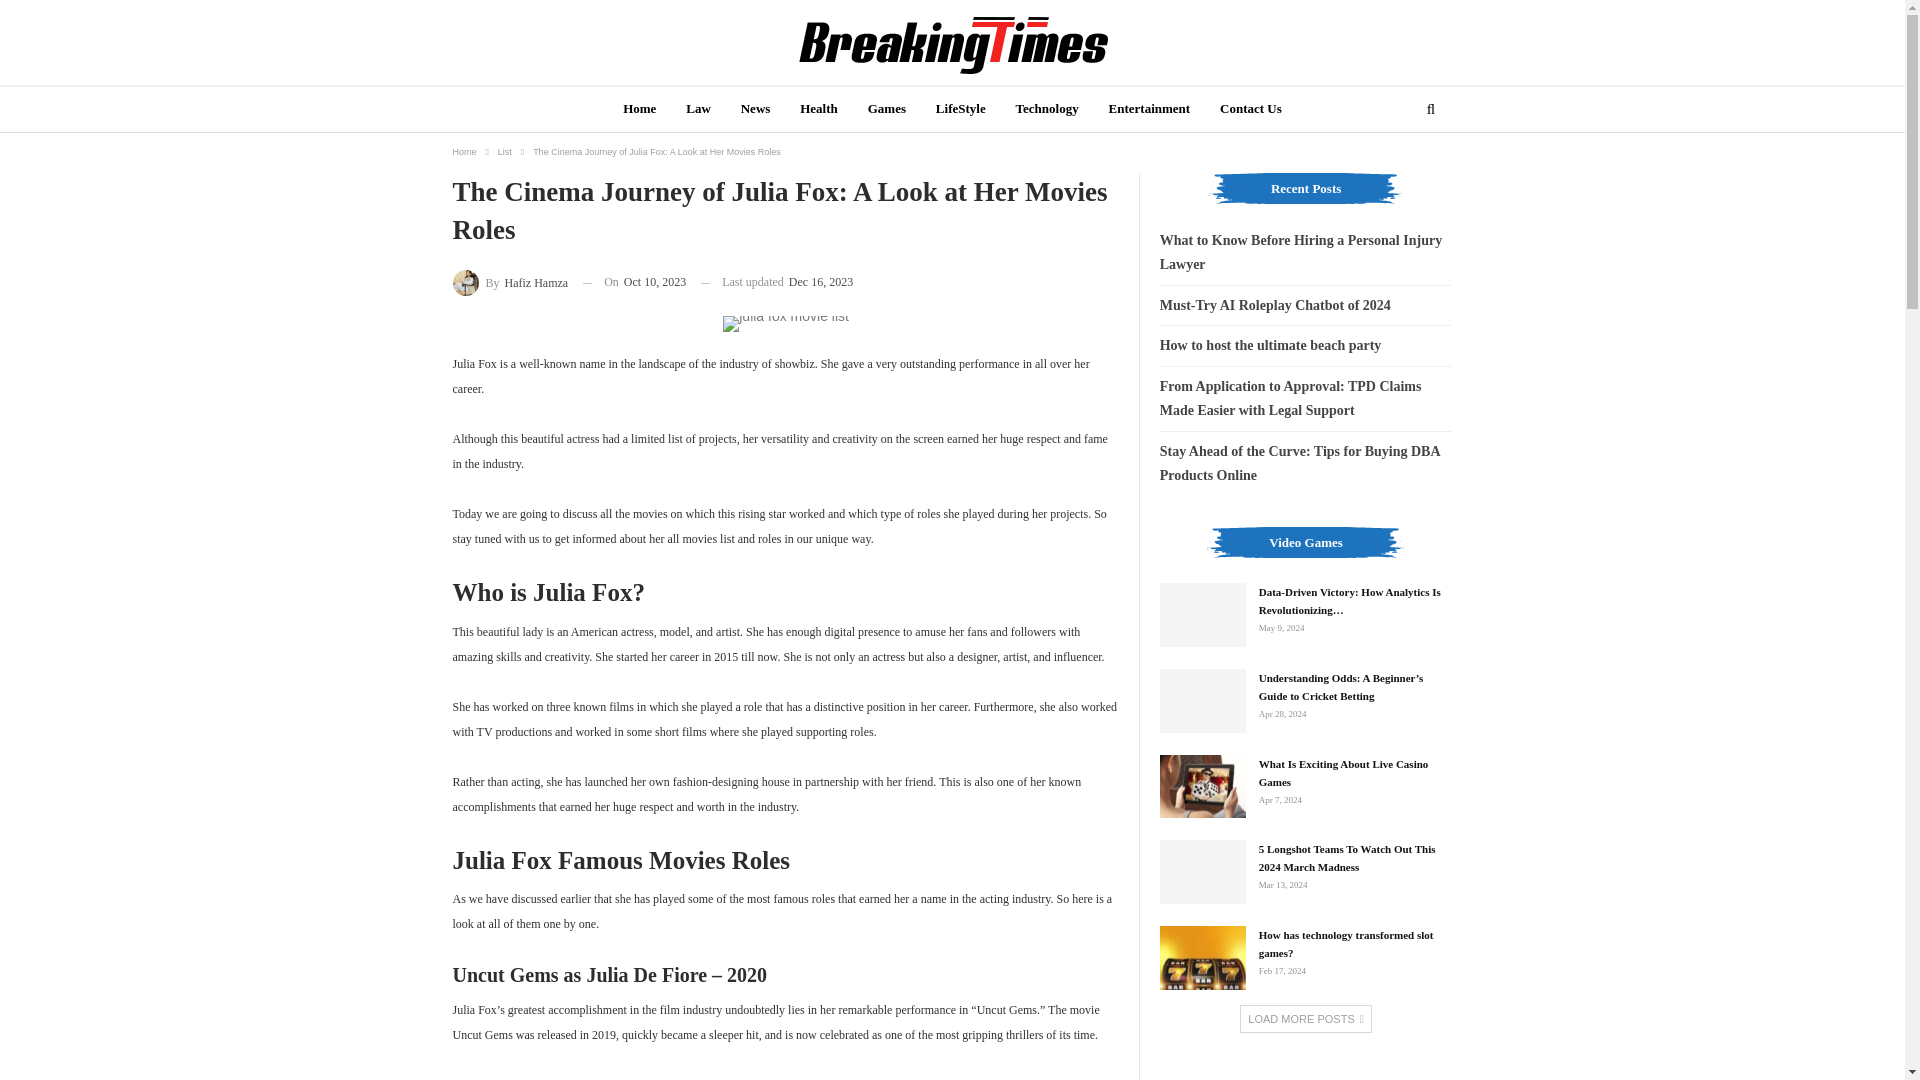 The height and width of the screenshot is (1080, 1920). What do you see at coordinates (1274, 306) in the screenshot?
I see `Must-Try AI Roleplay Chatbot of 2024` at bounding box center [1274, 306].